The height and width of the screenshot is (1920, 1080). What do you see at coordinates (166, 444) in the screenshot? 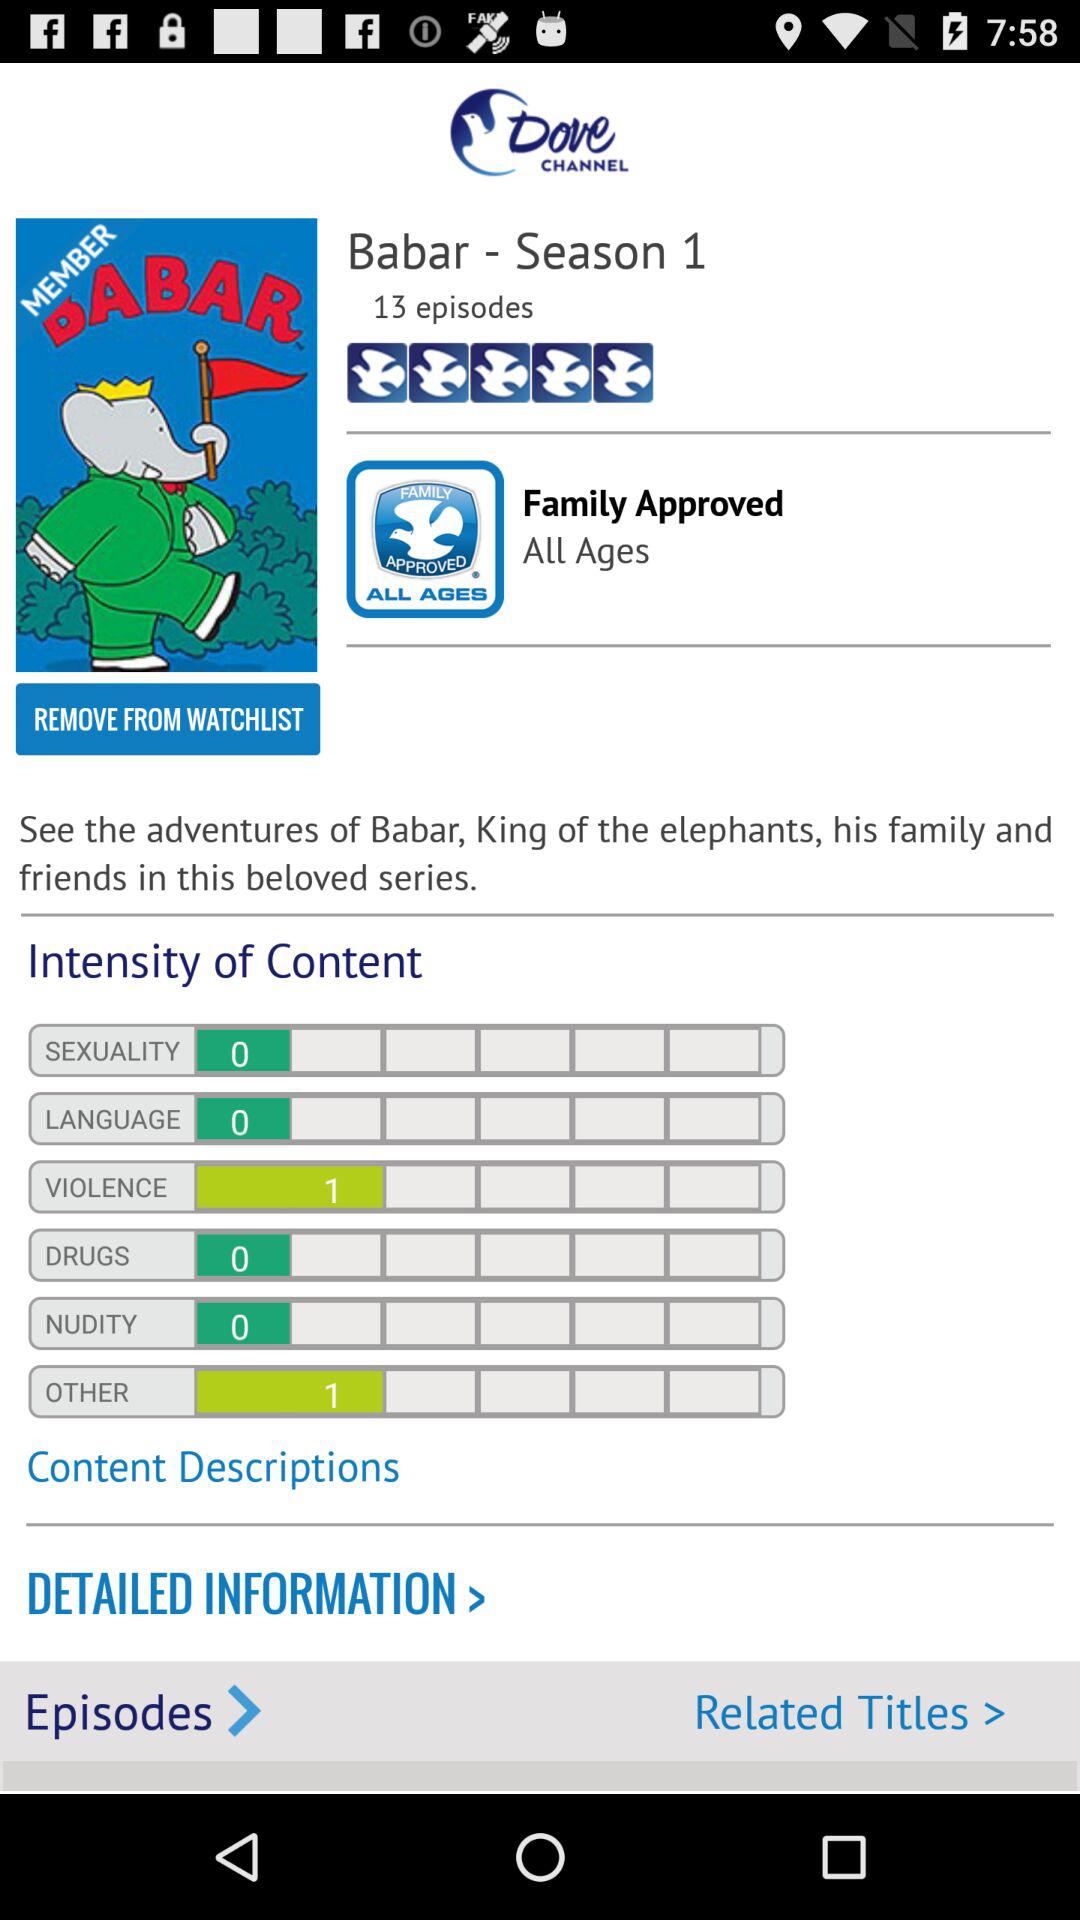
I see `turn off icon to the left of the babar - season 1 icon` at bounding box center [166, 444].